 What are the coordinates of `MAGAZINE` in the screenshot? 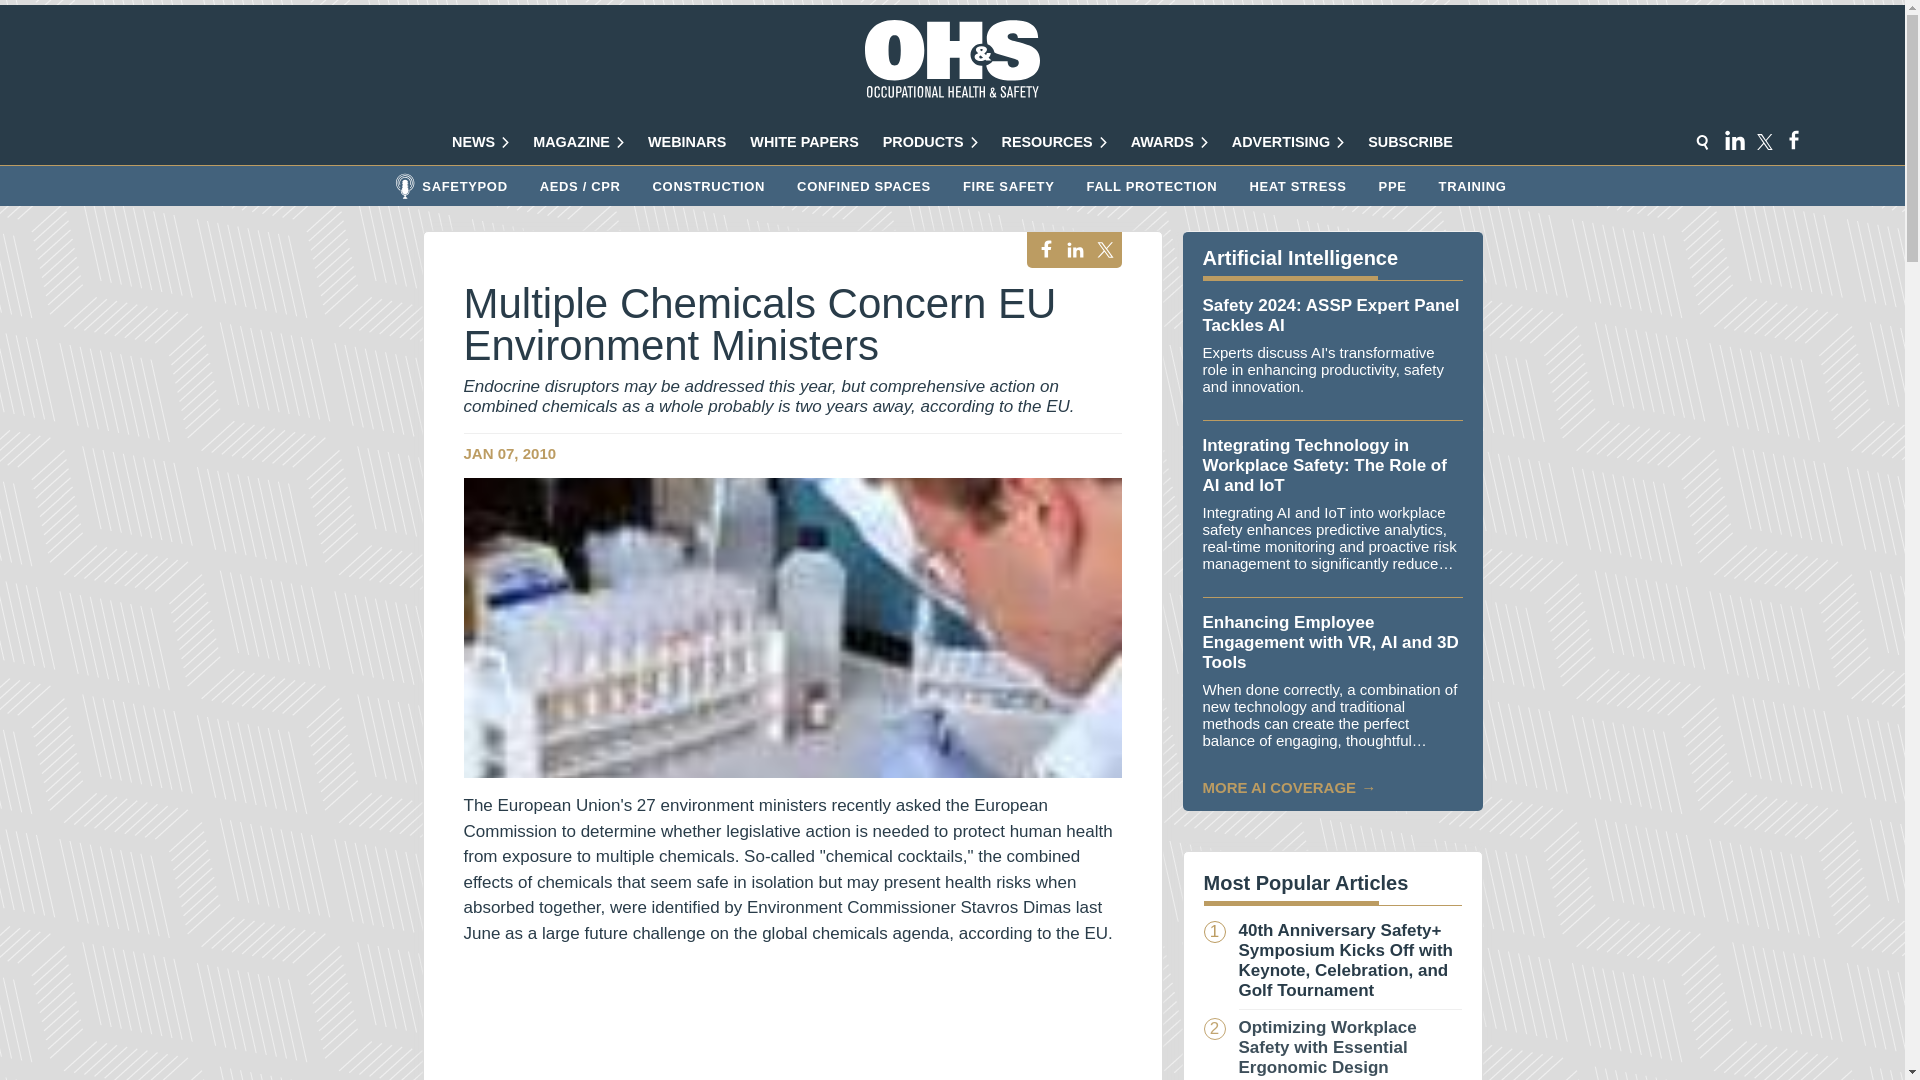 It's located at (578, 142).